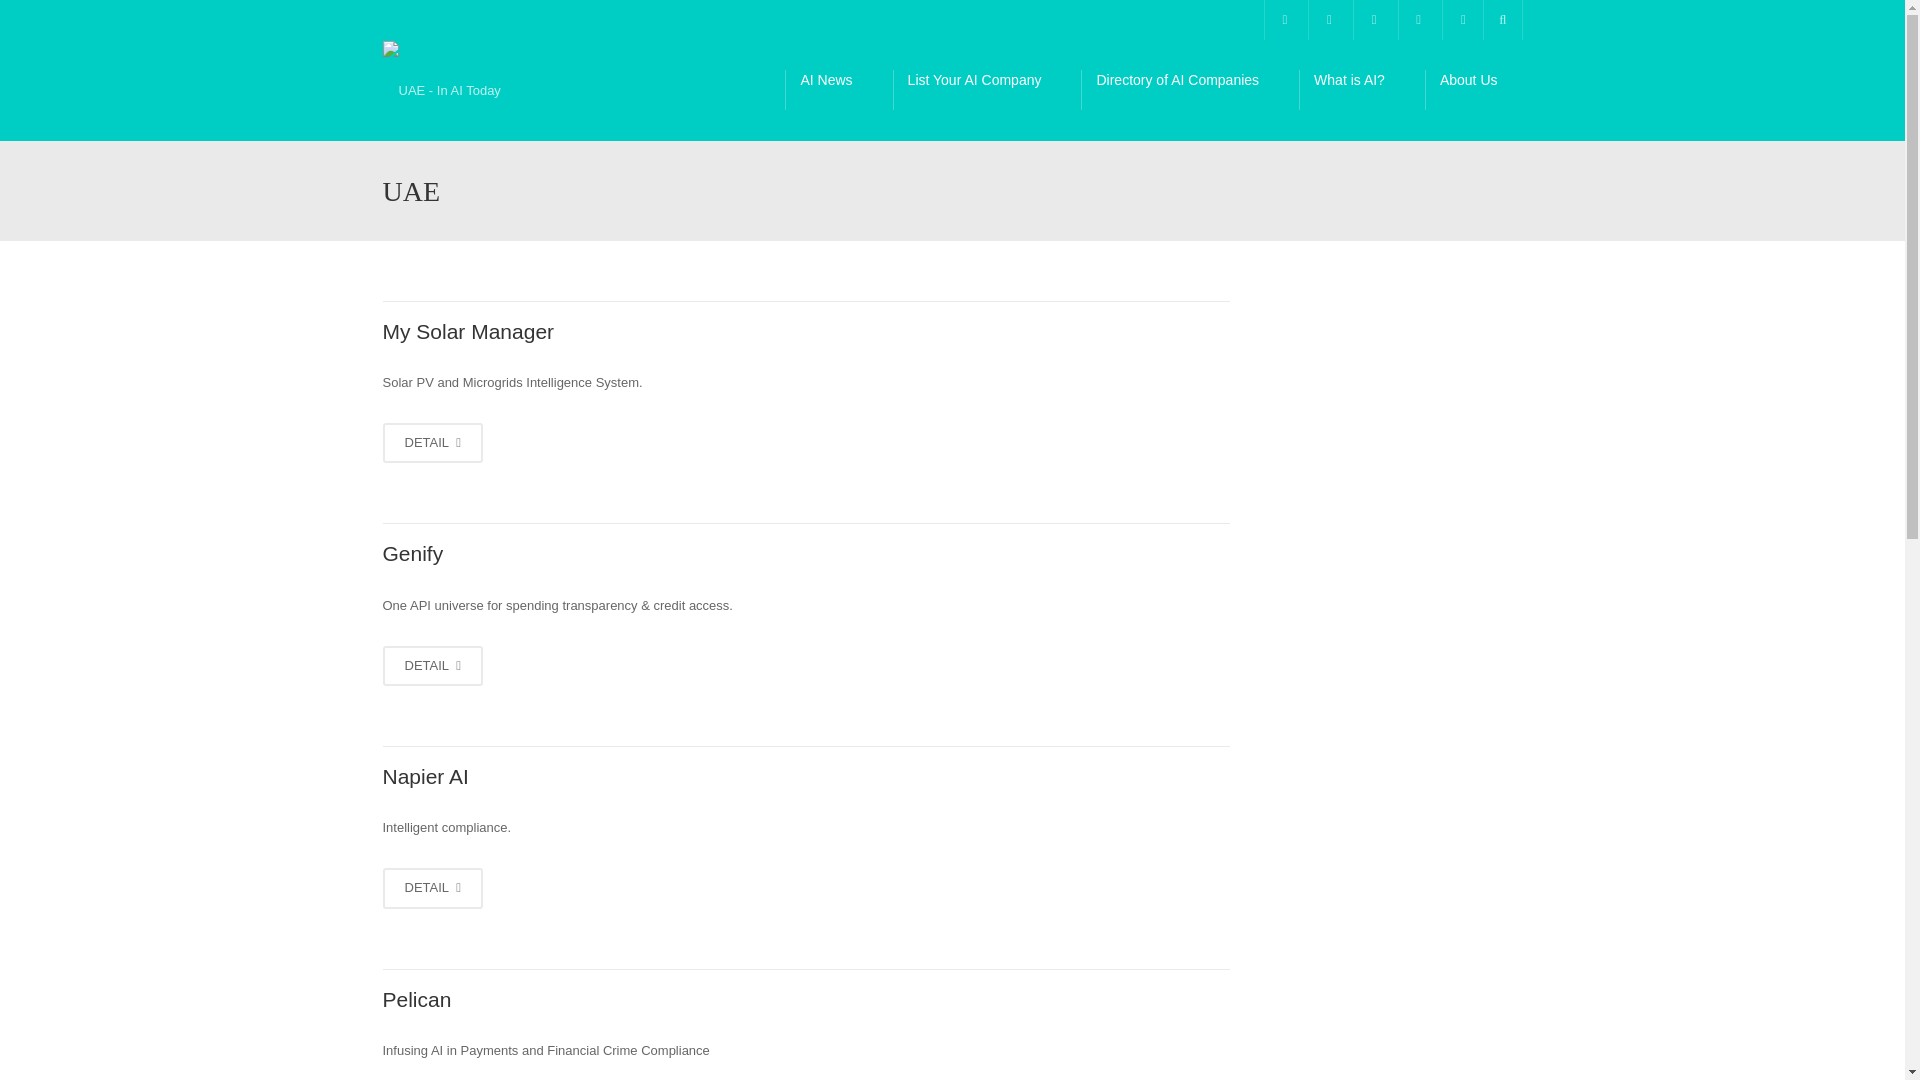  What do you see at coordinates (425, 776) in the screenshot?
I see `Napier AI` at bounding box center [425, 776].